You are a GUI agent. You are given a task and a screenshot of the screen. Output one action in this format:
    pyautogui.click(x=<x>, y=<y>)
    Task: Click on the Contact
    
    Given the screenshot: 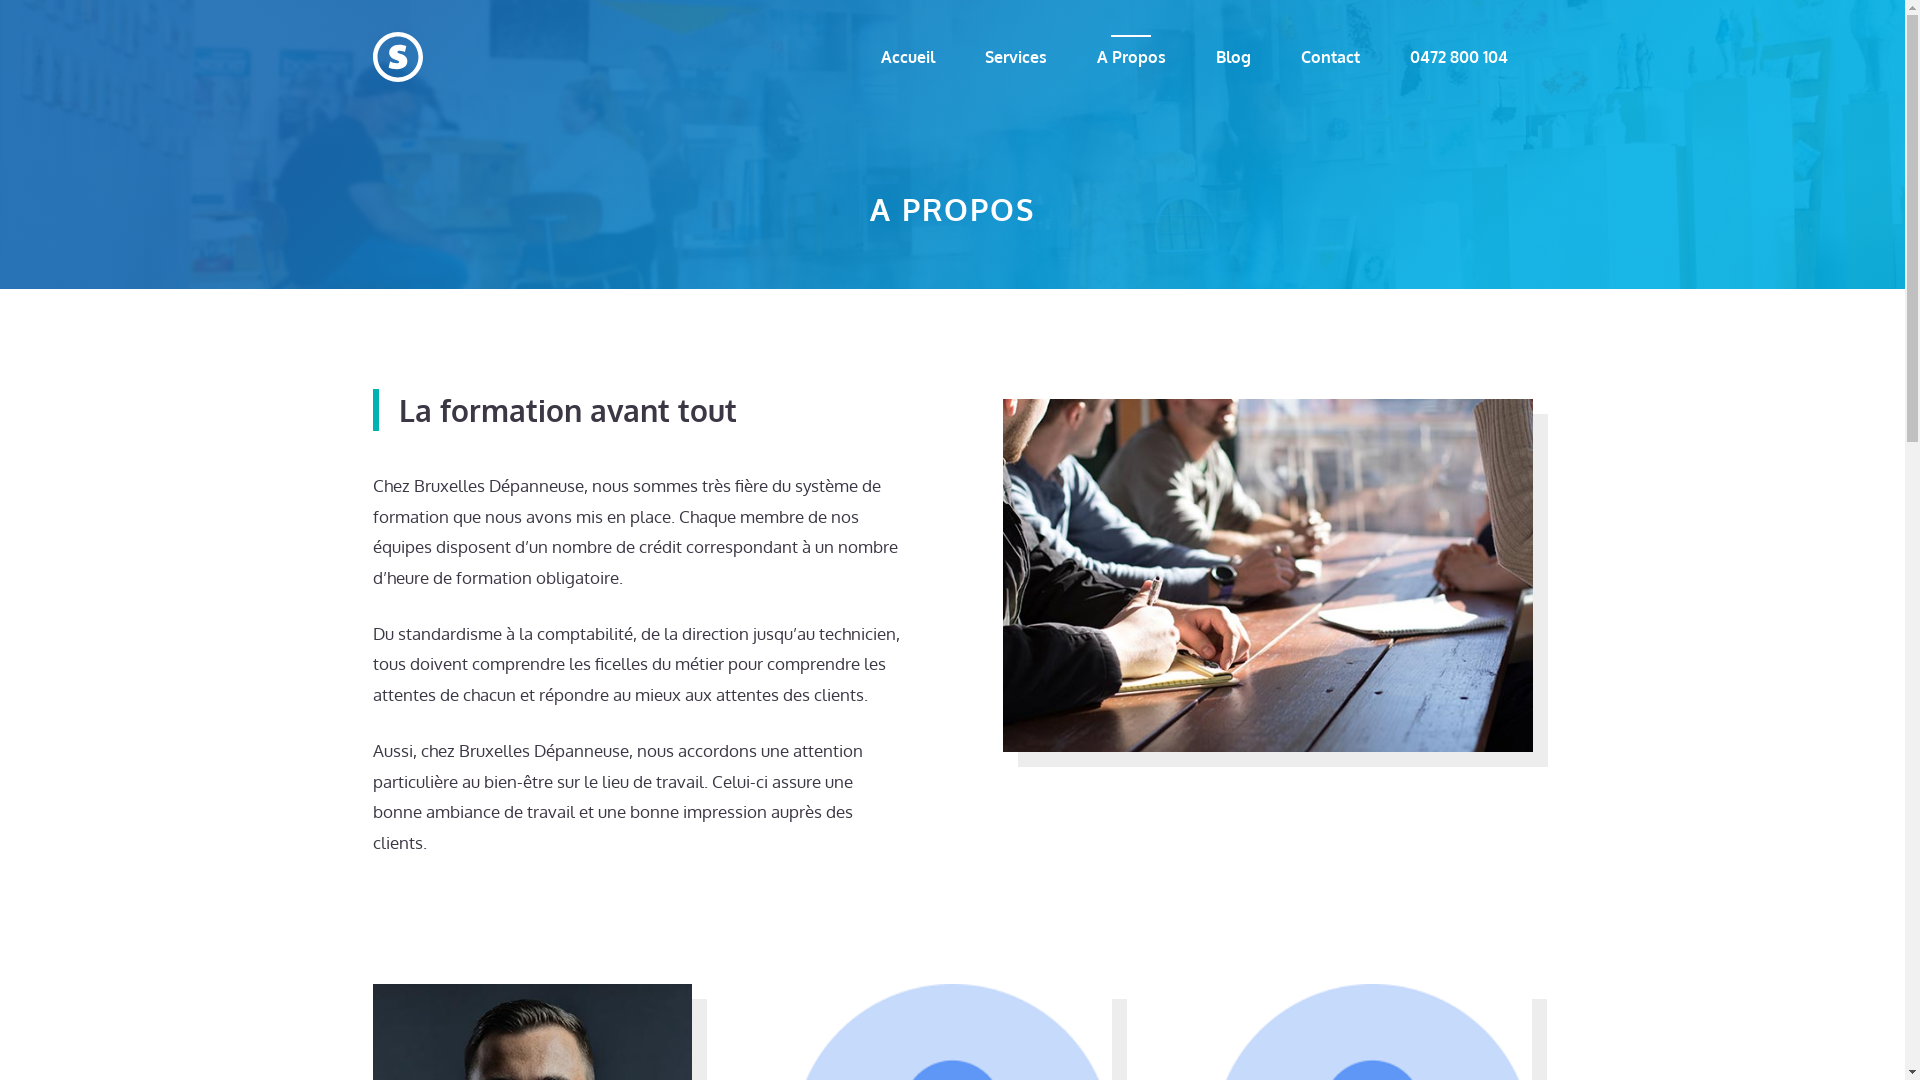 What is the action you would take?
    pyautogui.click(x=1330, y=57)
    